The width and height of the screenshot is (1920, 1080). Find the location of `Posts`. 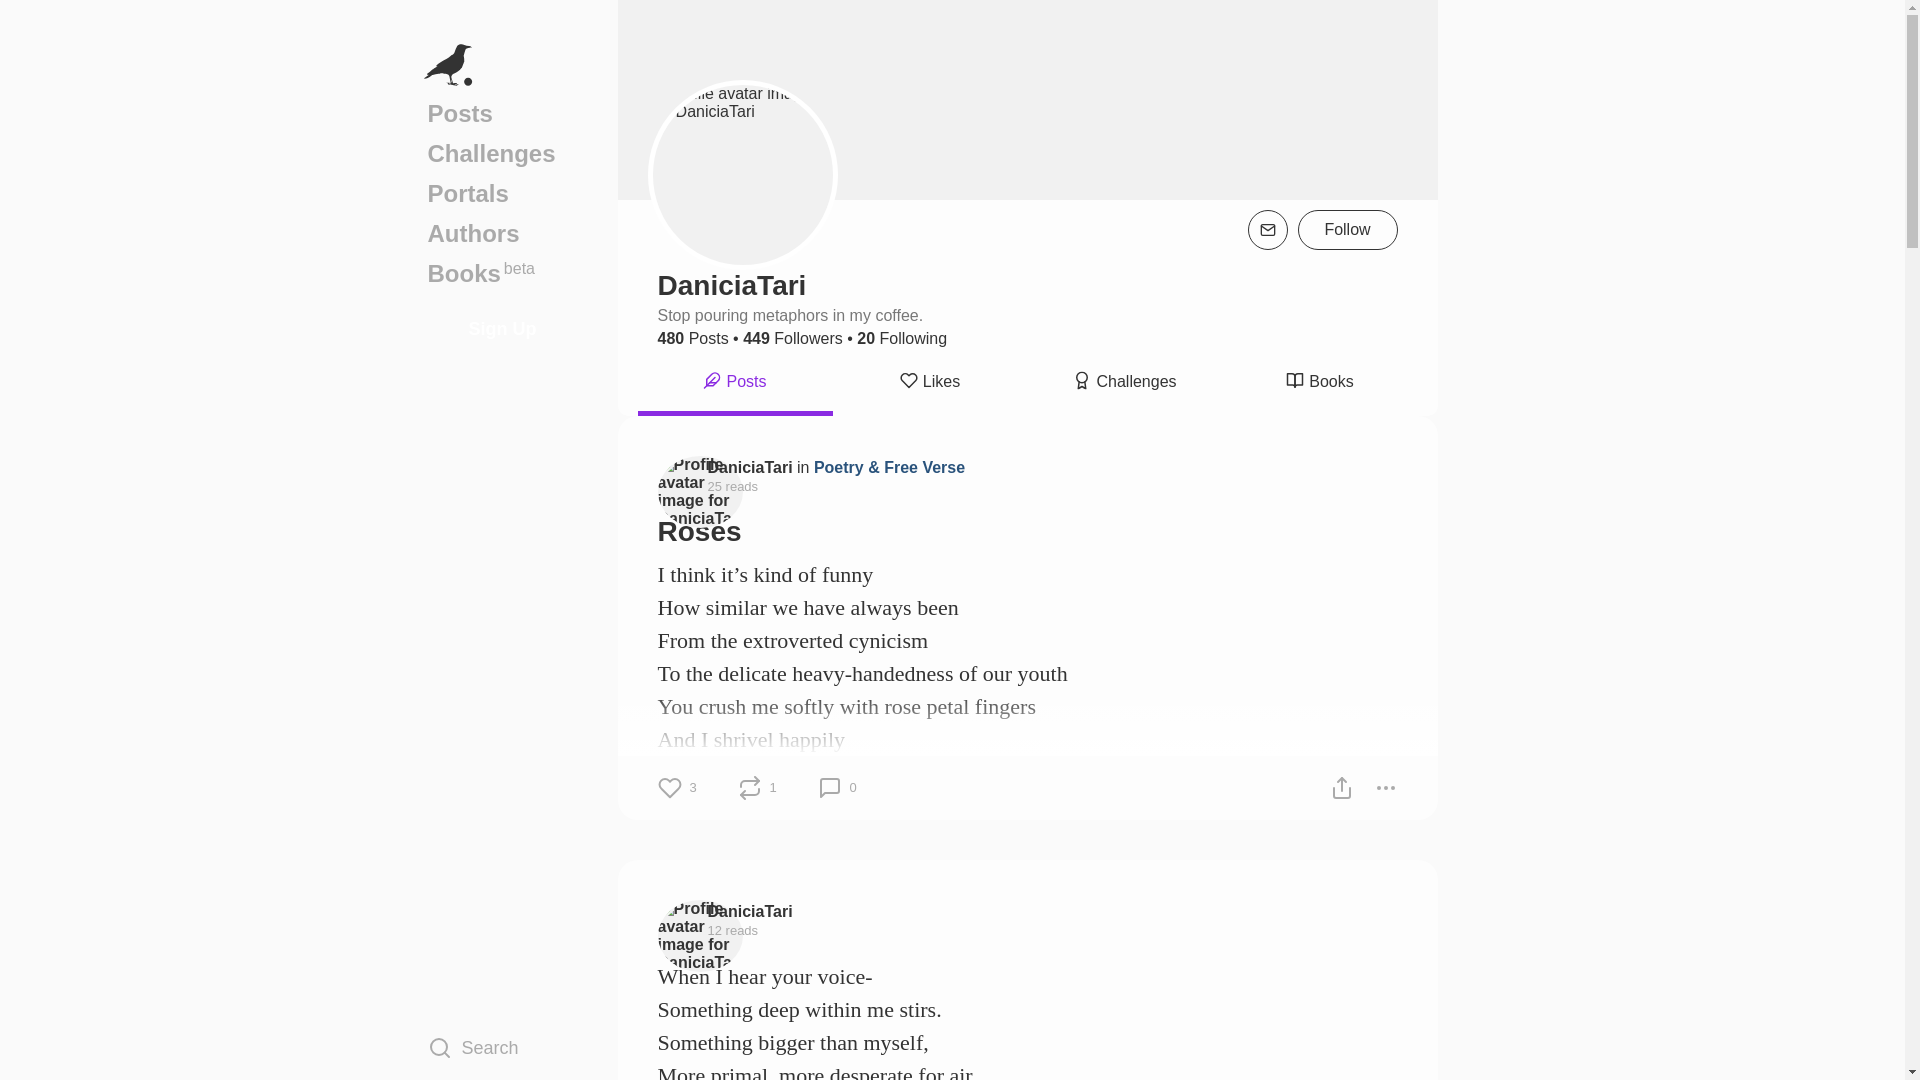

Posts is located at coordinates (502, 113).